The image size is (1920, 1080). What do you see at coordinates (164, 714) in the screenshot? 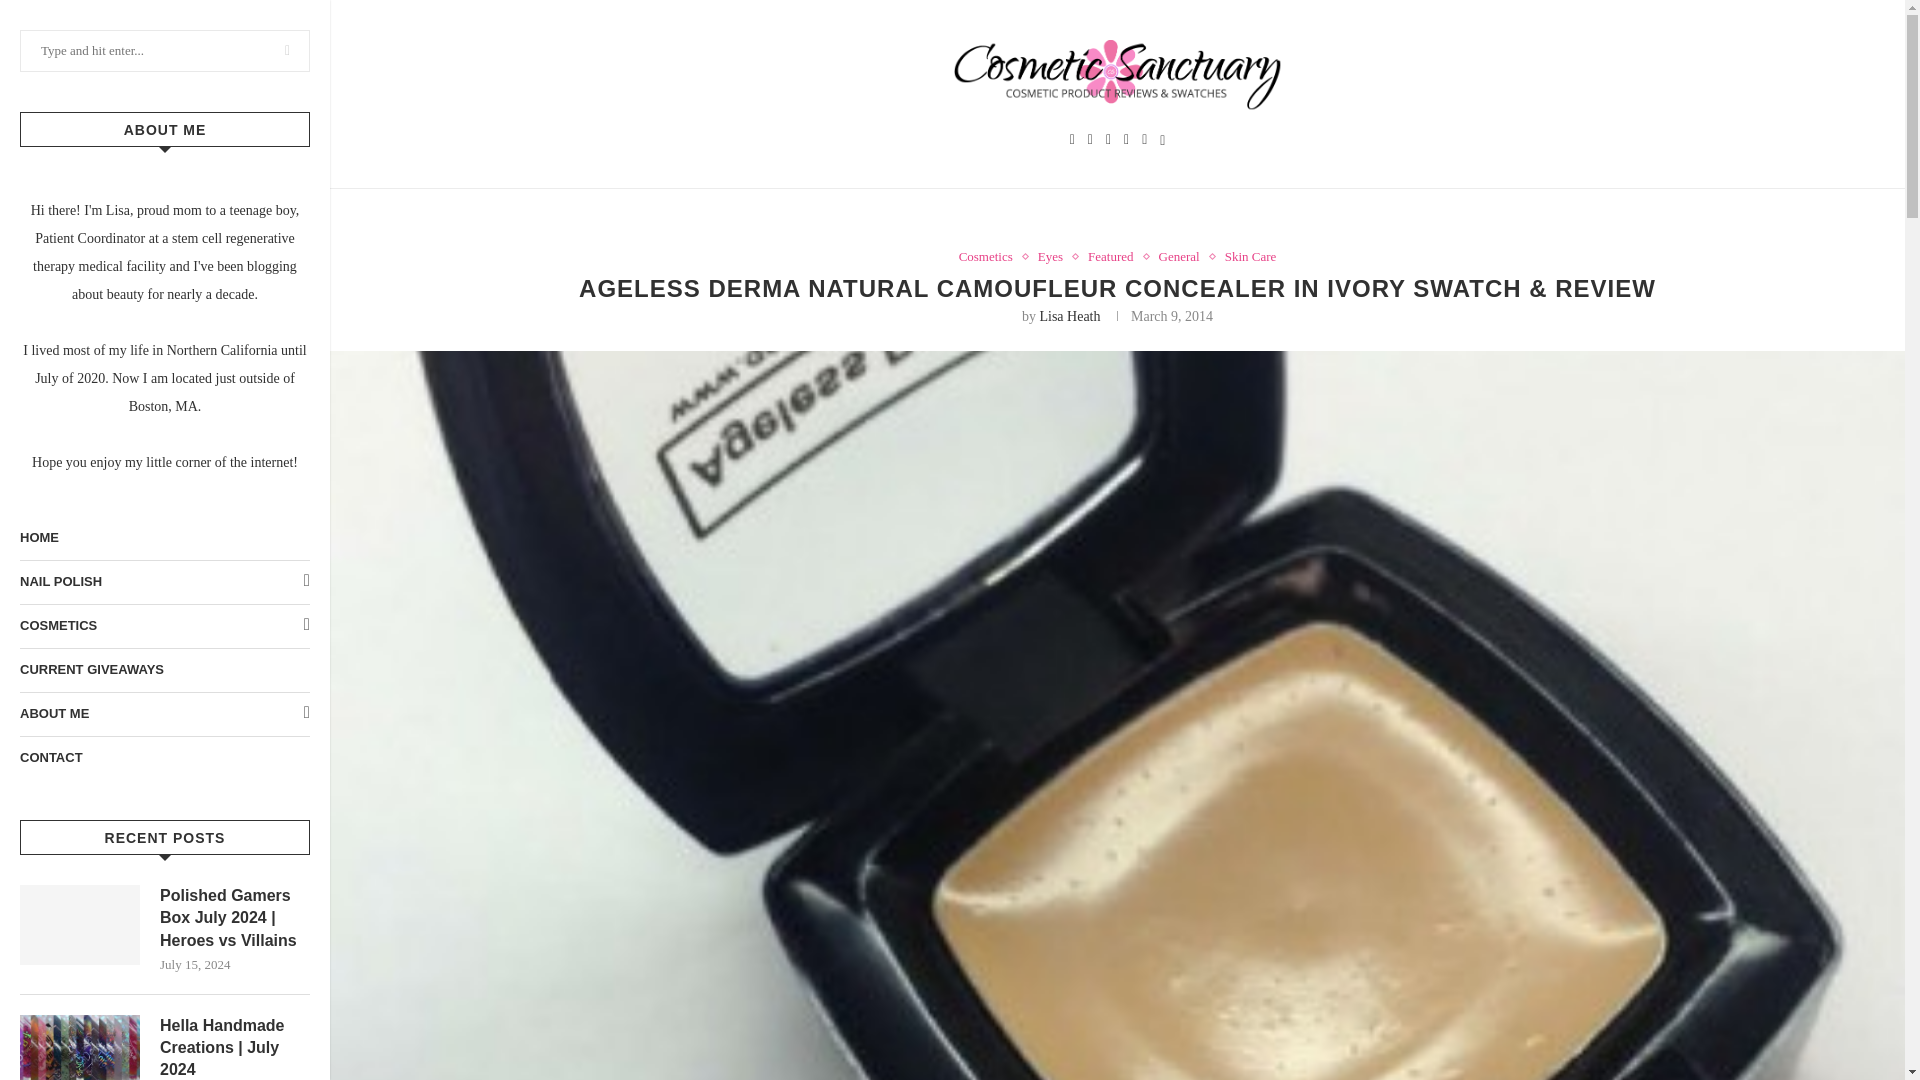
I see `ABOUT ME` at bounding box center [164, 714].